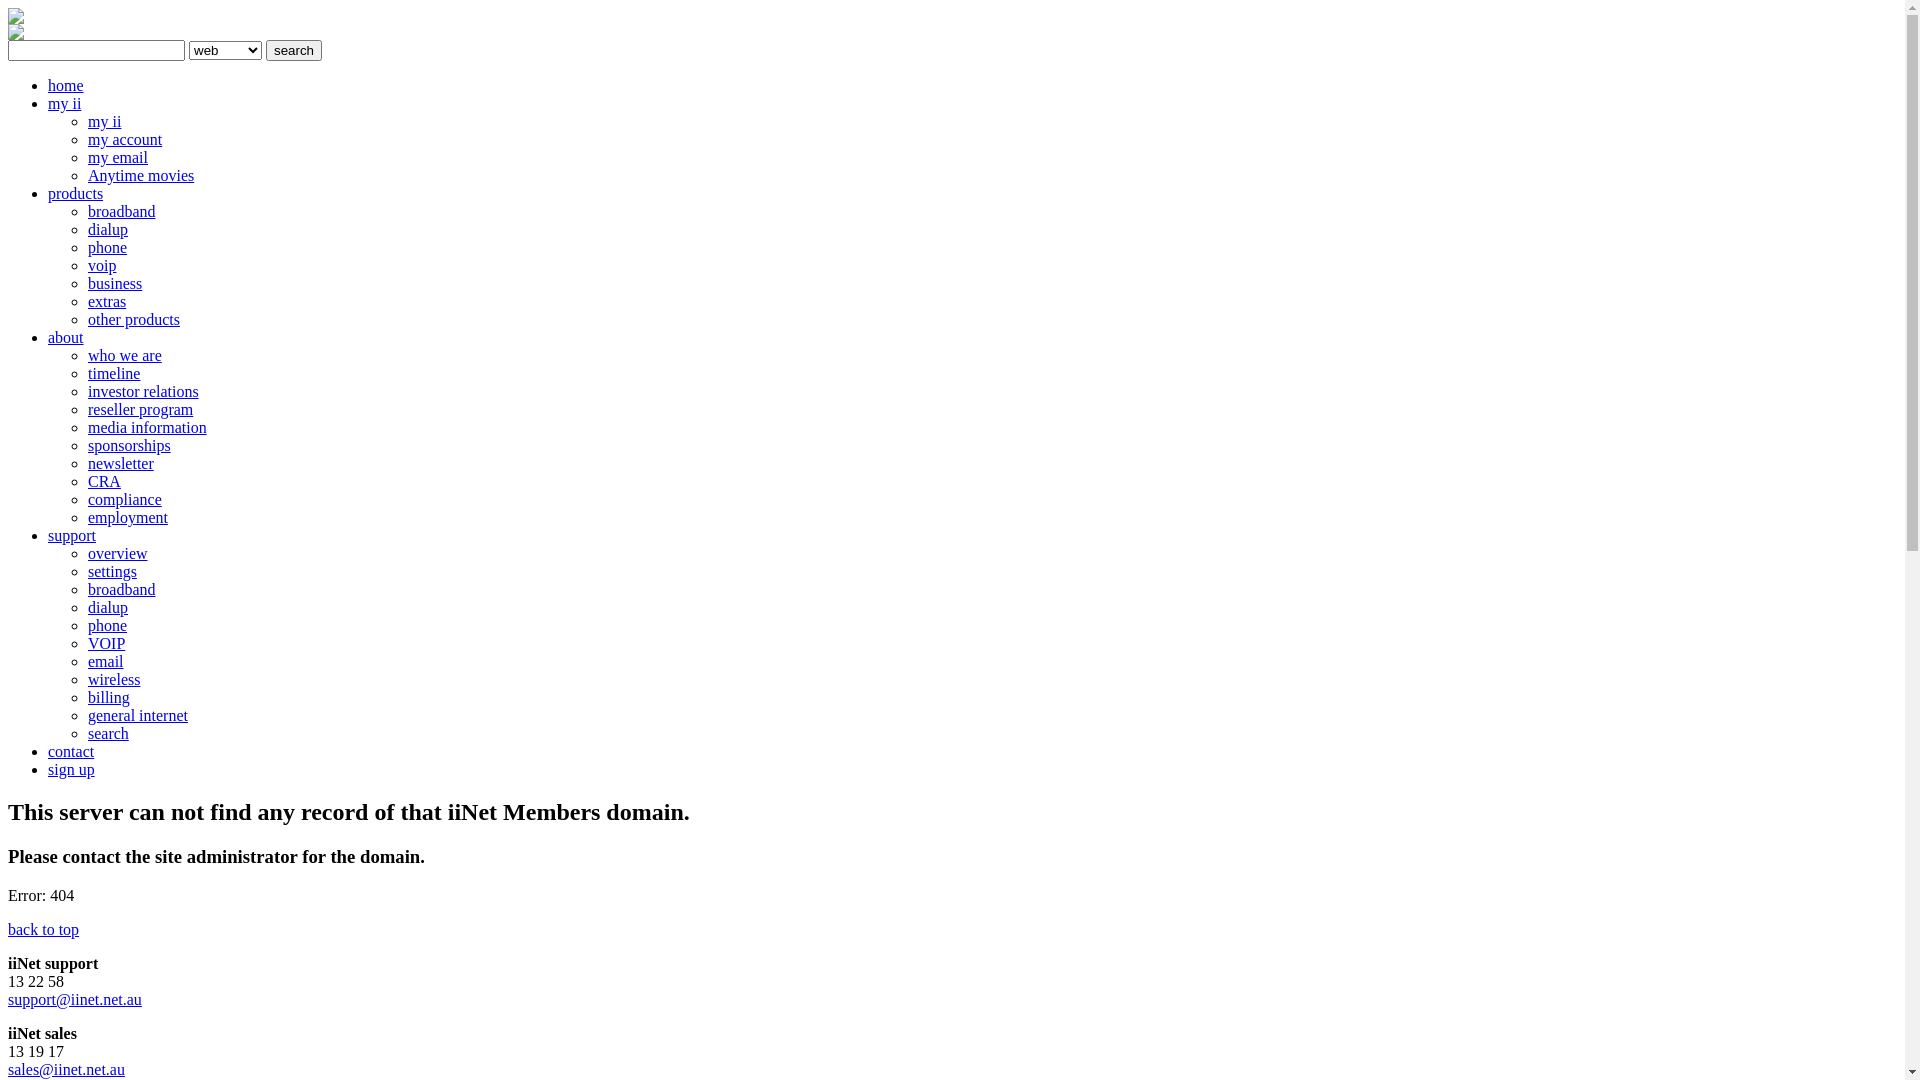 The width and height of the screenshot is (1920, 1080). What do you see at coordinates (72, 770) in the screenshot?
I see `sign up` at bounding box center [72, 770].